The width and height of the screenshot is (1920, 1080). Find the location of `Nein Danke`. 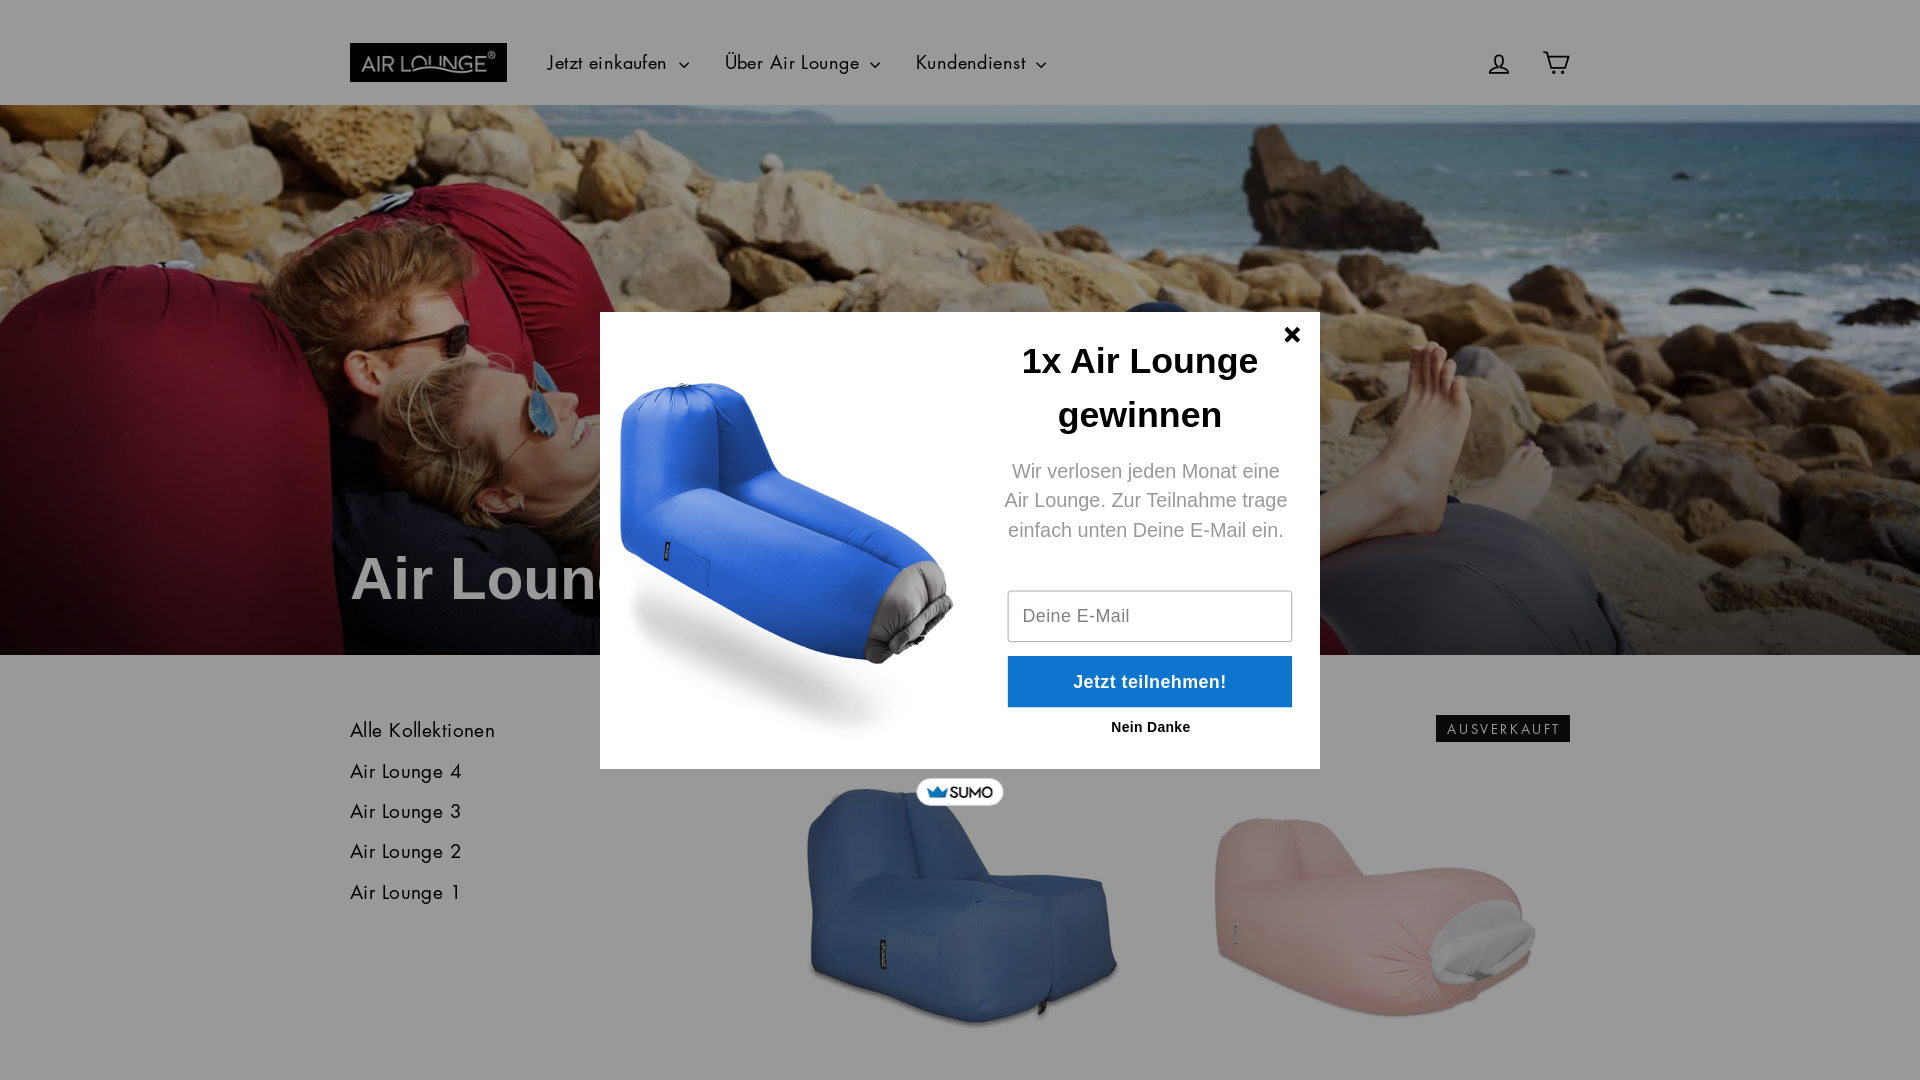

Nein Danke is located at coordinates (1152, 728).